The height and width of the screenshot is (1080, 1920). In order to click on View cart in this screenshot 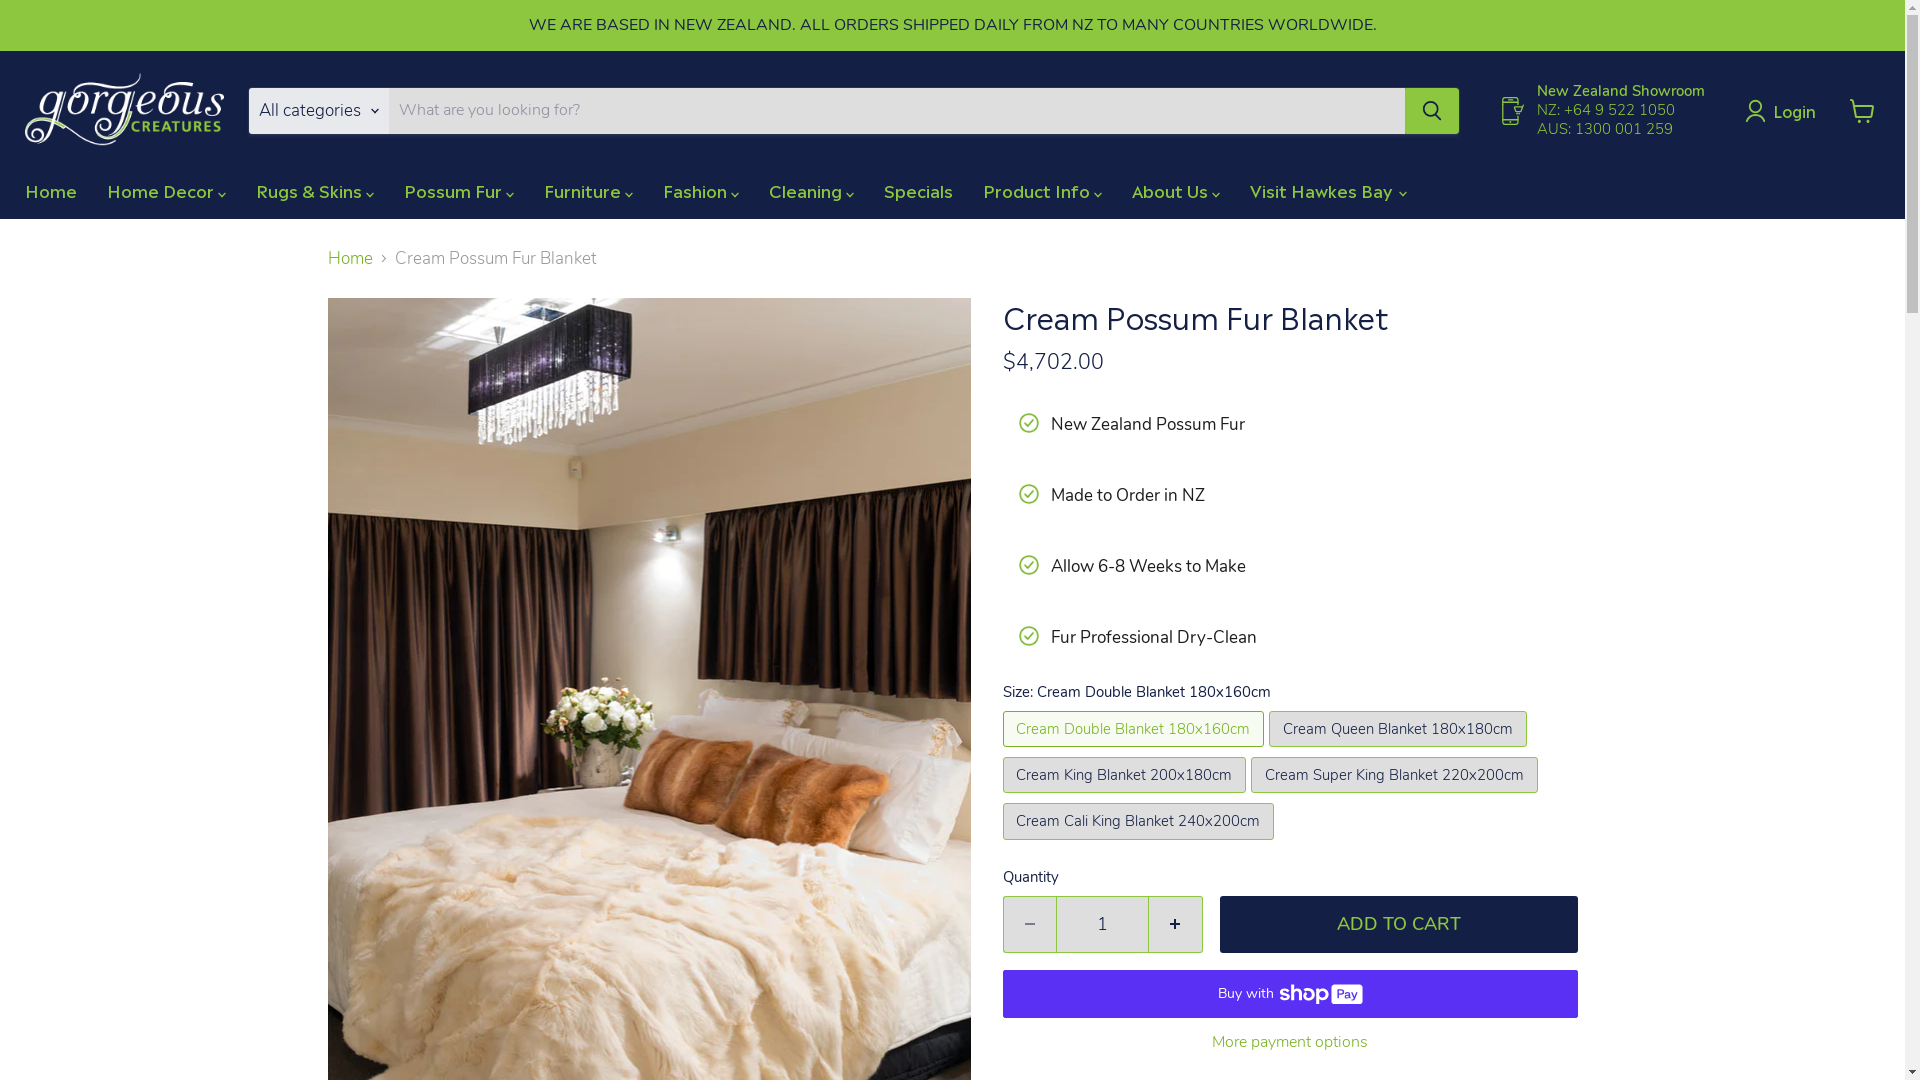, I will do `click(1862, 111)`.